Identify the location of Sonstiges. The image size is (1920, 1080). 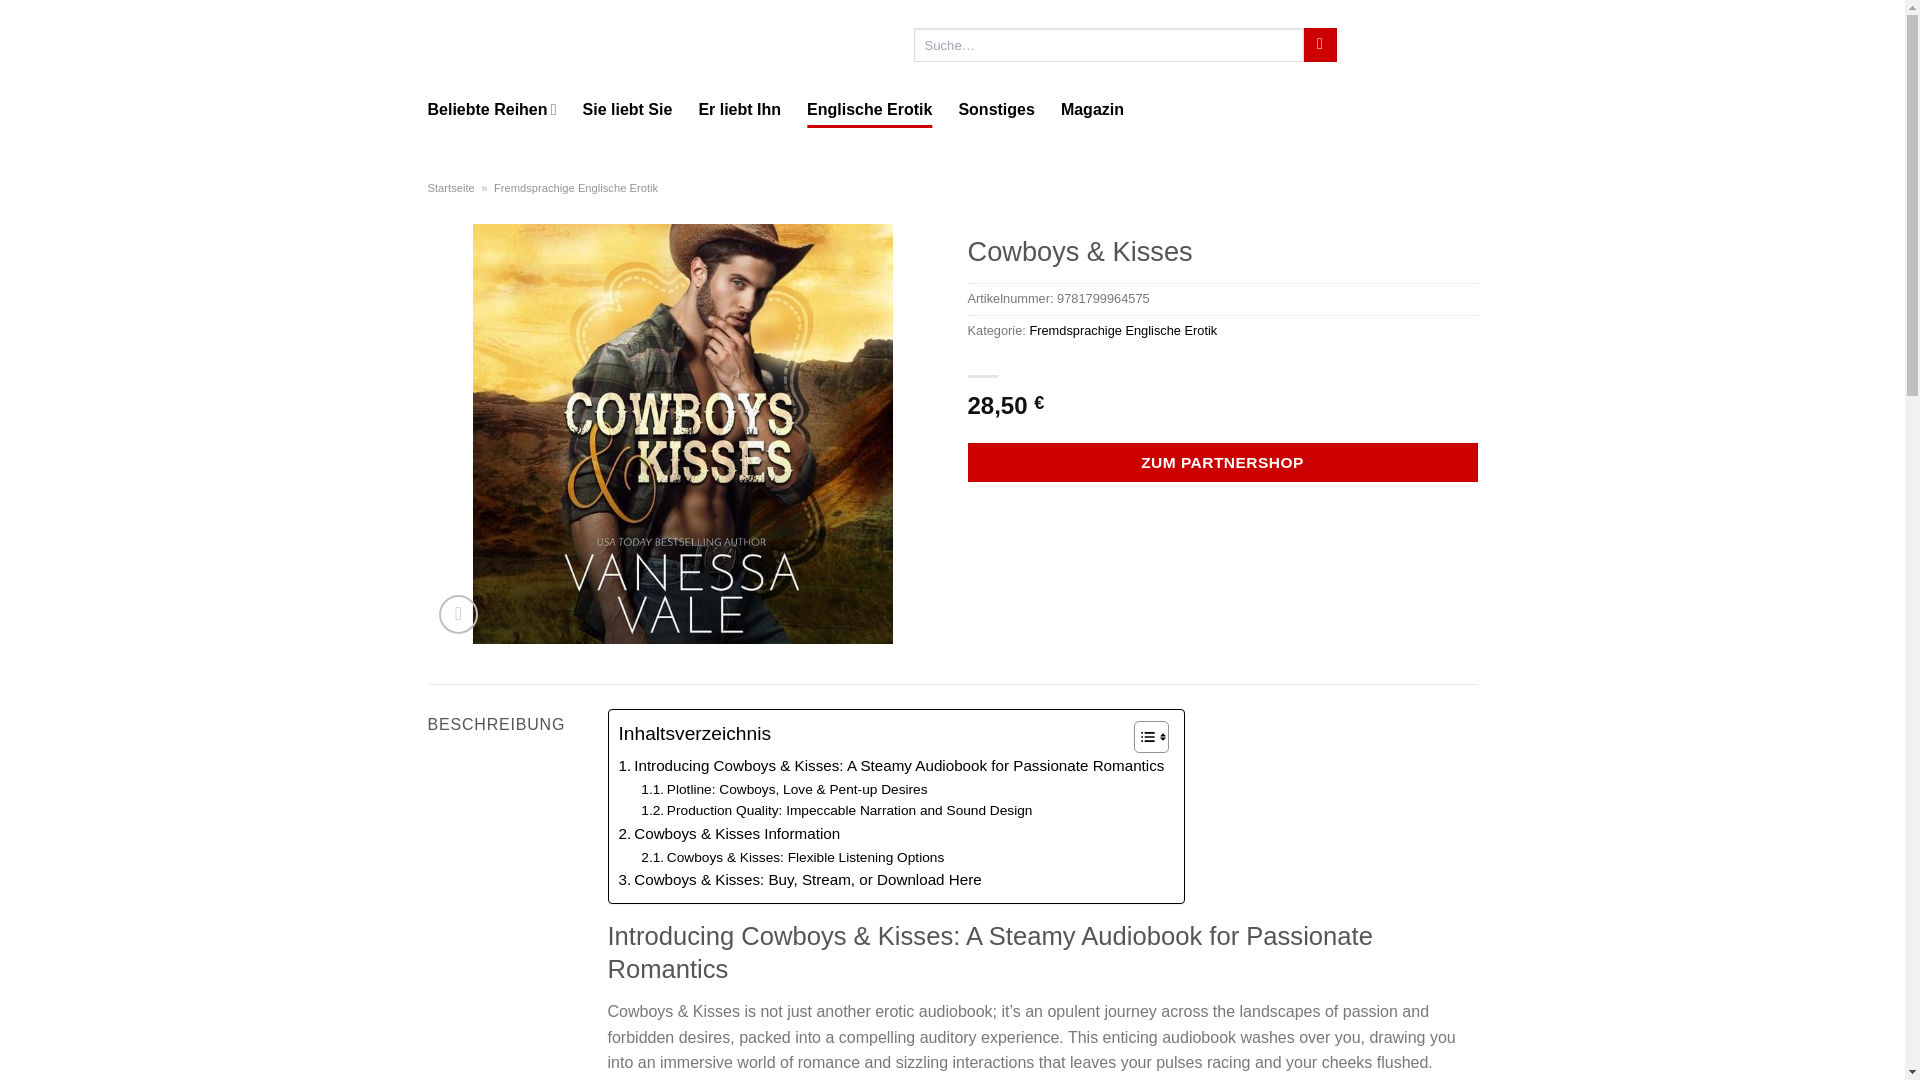
(996, 110).